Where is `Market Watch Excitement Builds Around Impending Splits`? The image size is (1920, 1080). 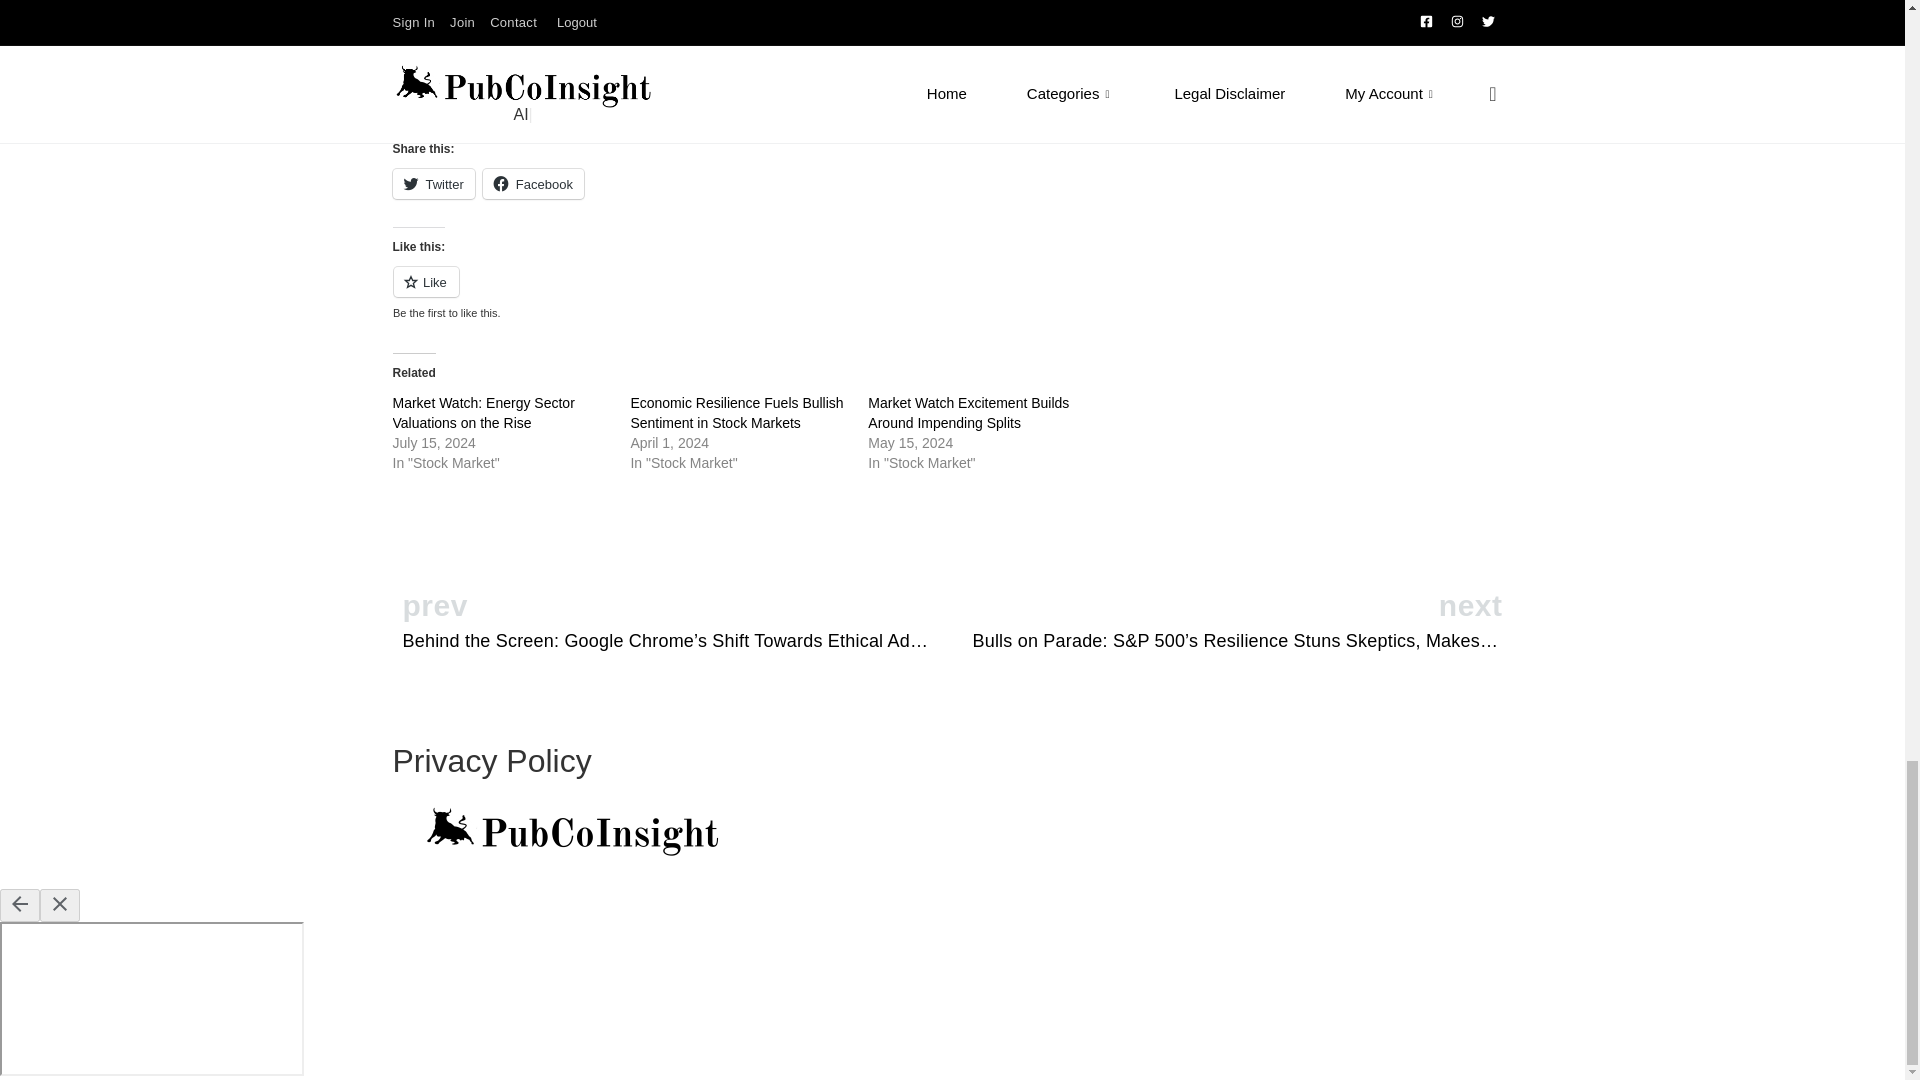
Market Watch Excitement Builds Around Impending Splits is located at coordinates (968, 412).